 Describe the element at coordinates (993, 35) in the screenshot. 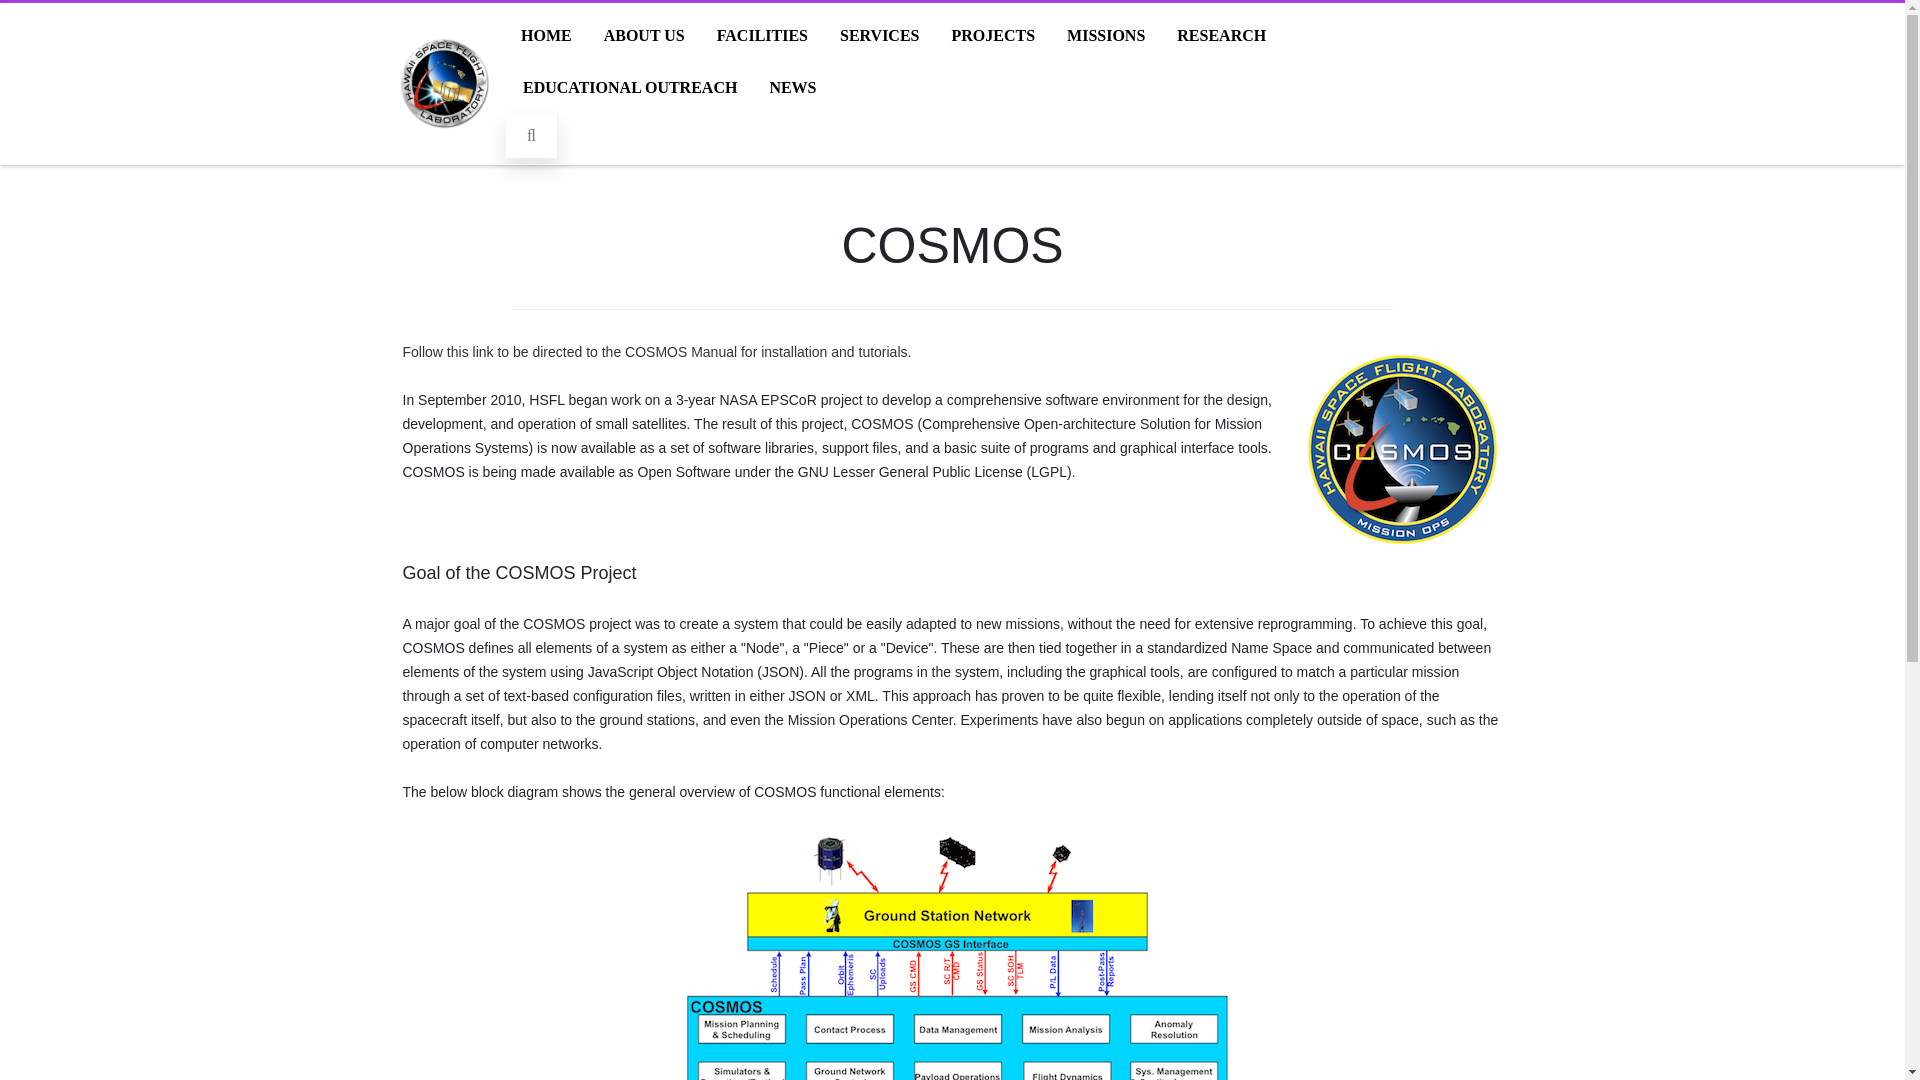

I see `PROJECTS` at that location.